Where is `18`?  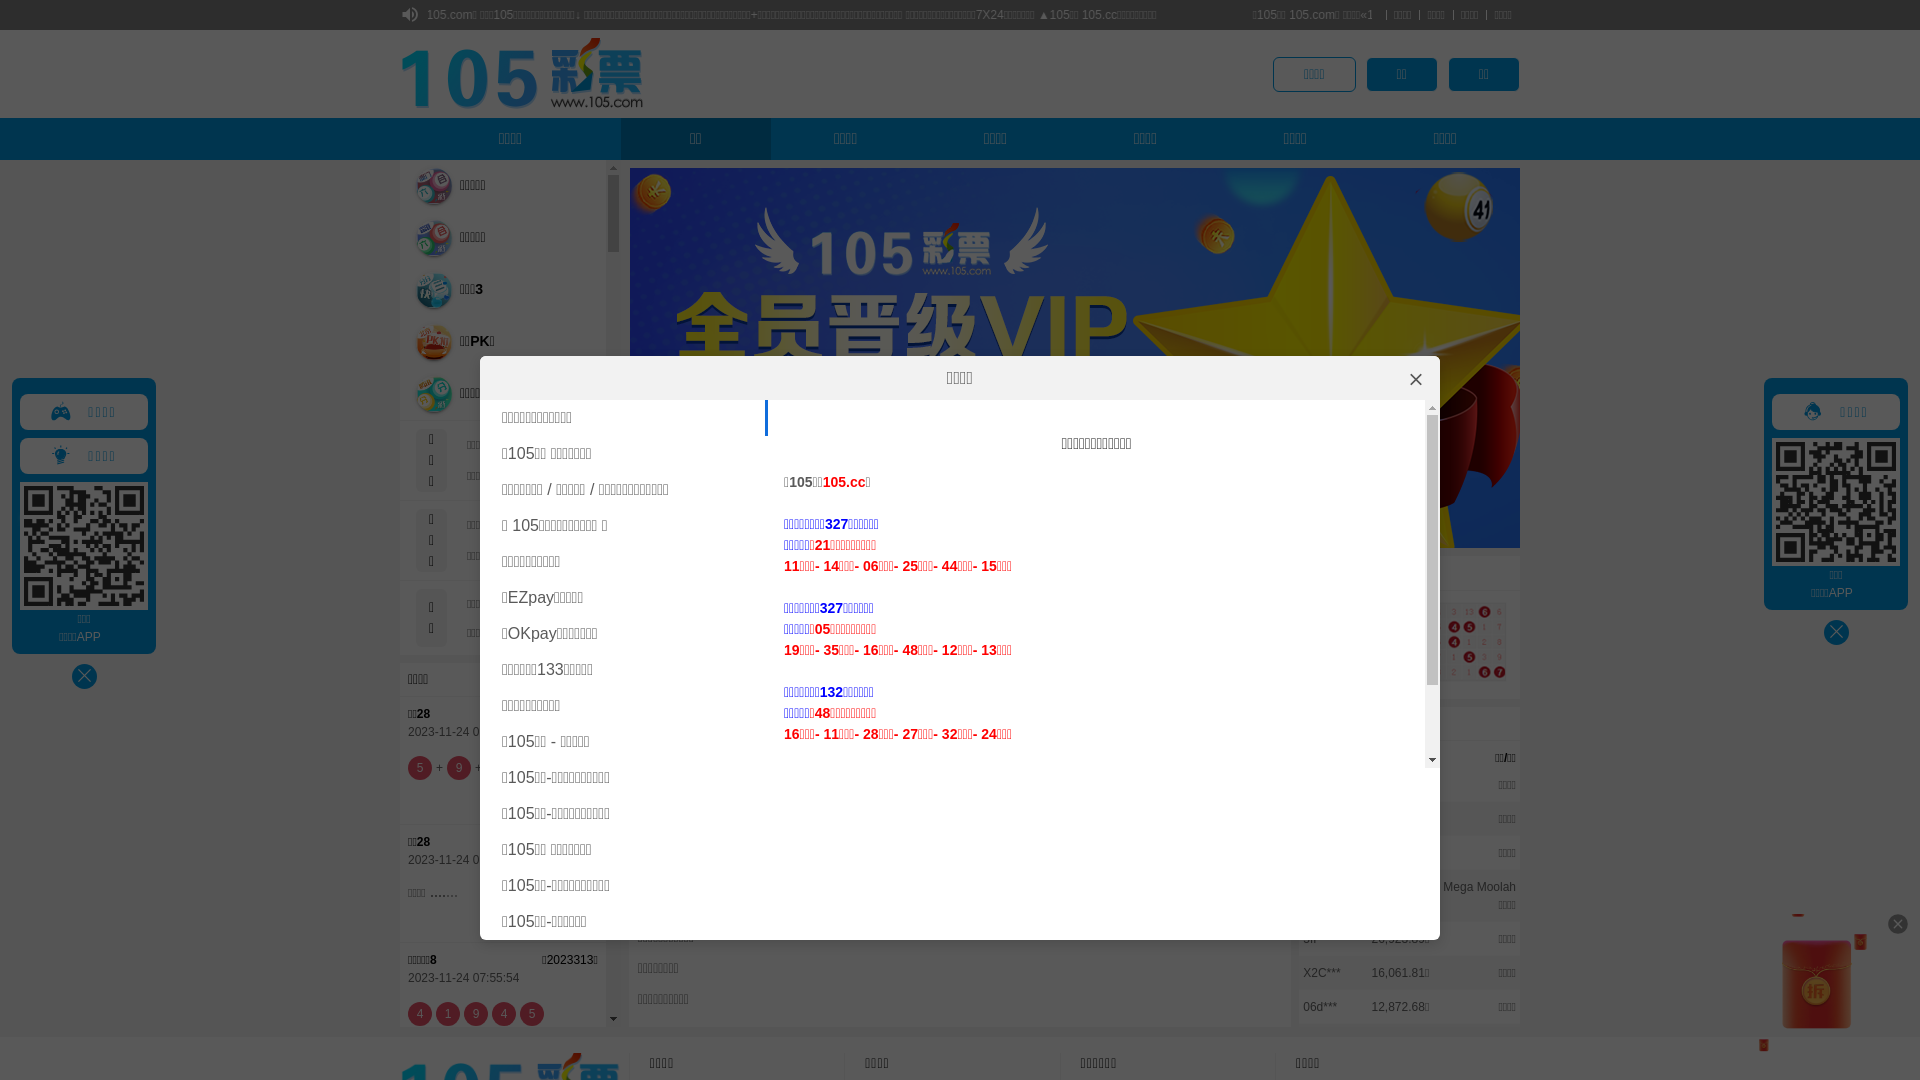
18 is located at coordinates (1362, 528).